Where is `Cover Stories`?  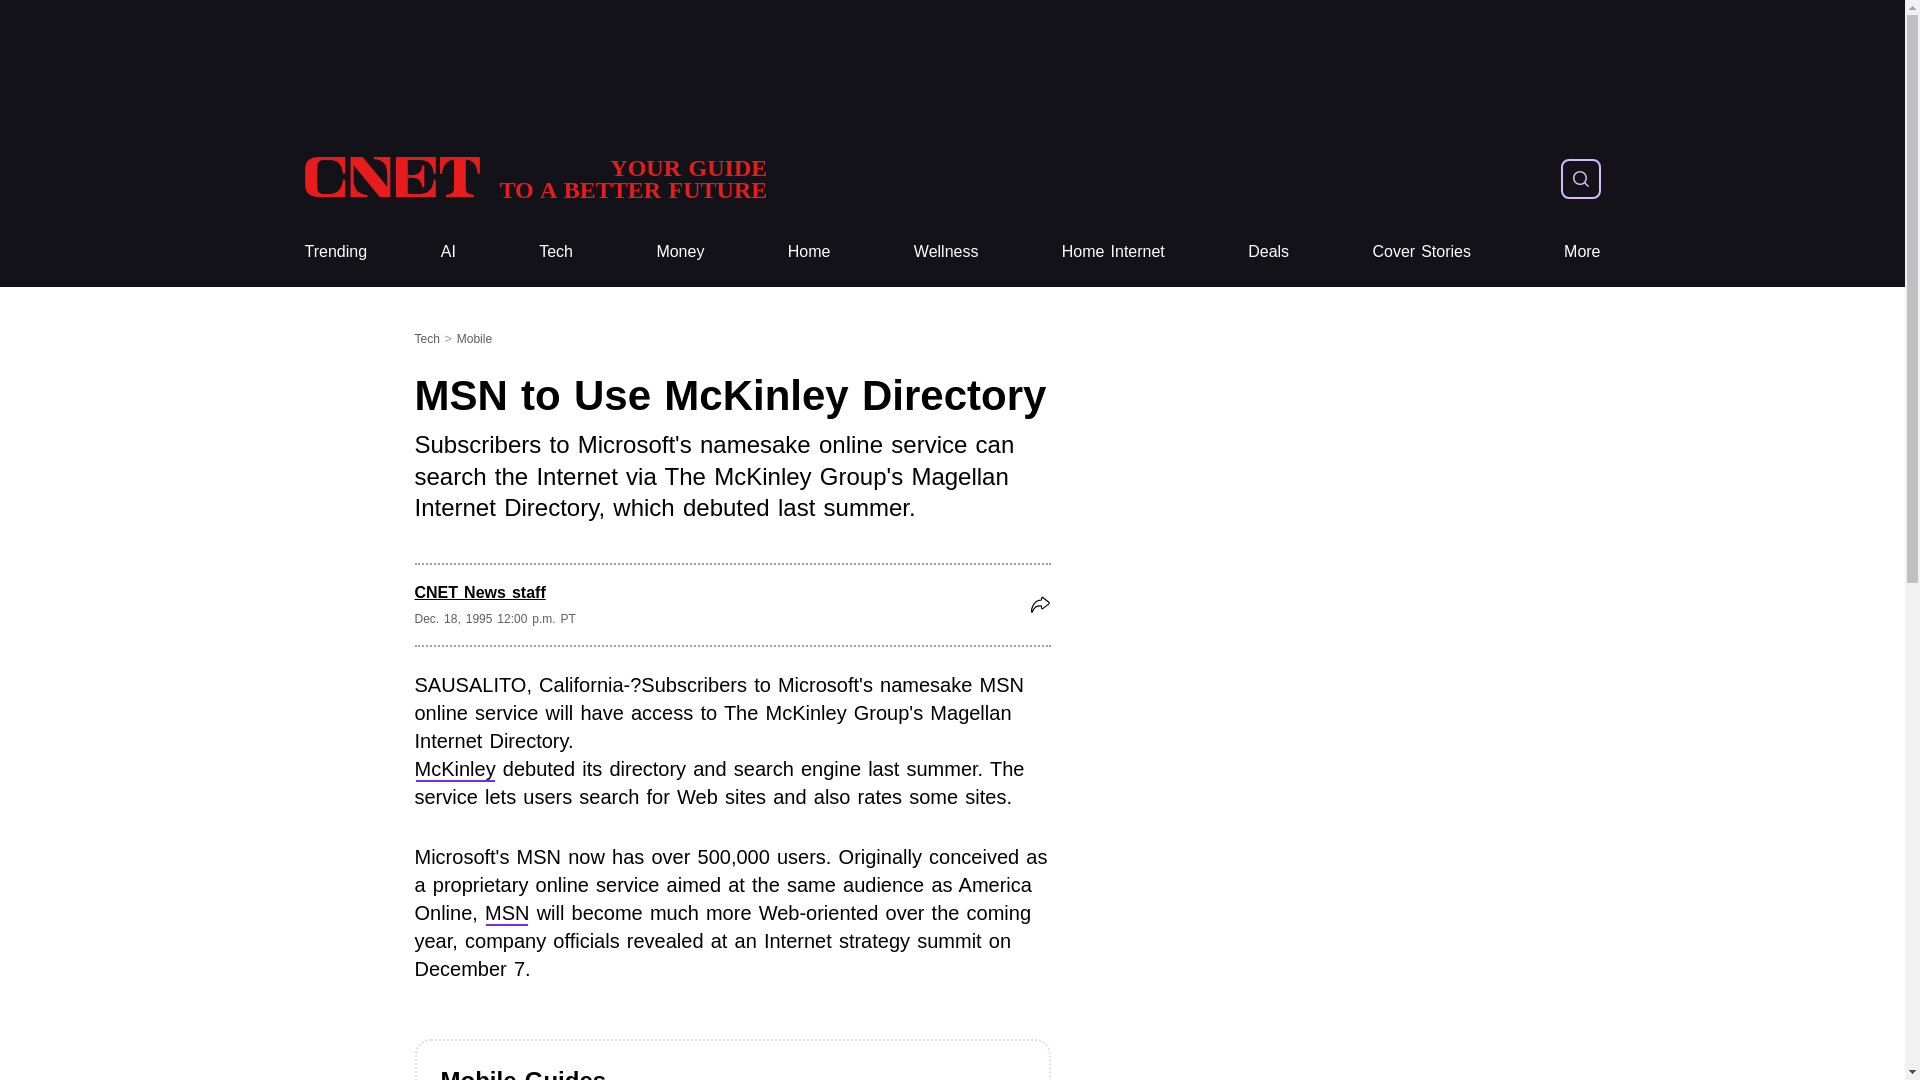 Cover Stories is located at coordinates (809, 252).